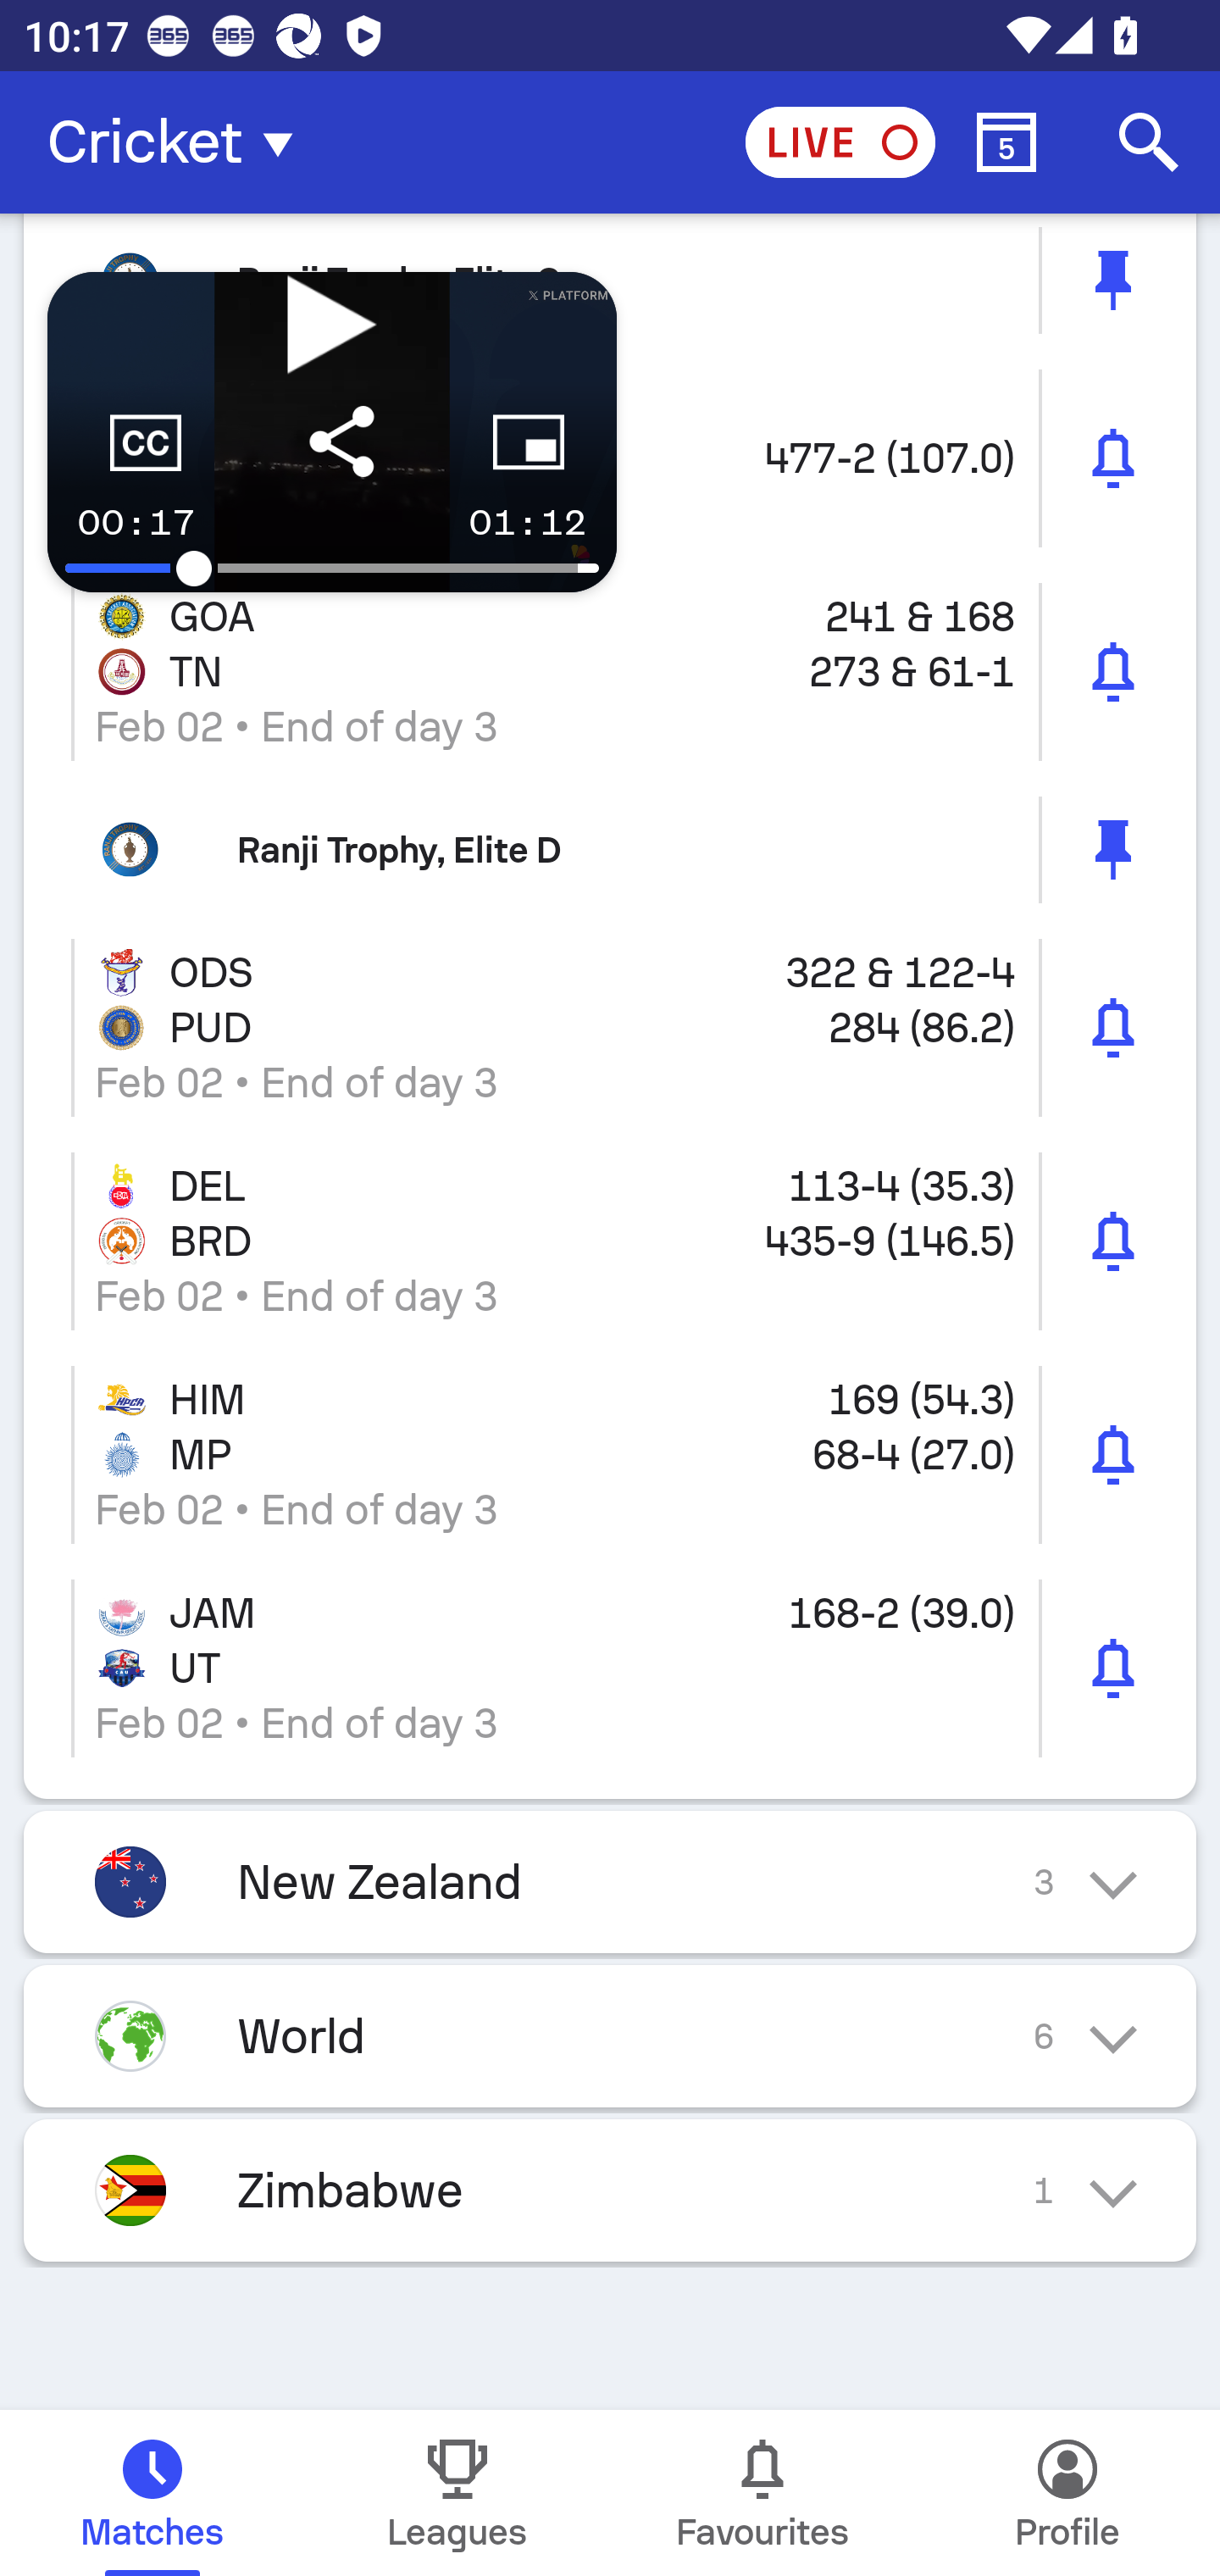  What do you see at coordinates (610, 1668) in the screenshot?
I see `JAM 168-2 (39.0) UT Feb 02 • End of day 3` at bounding box center [610, 1668].